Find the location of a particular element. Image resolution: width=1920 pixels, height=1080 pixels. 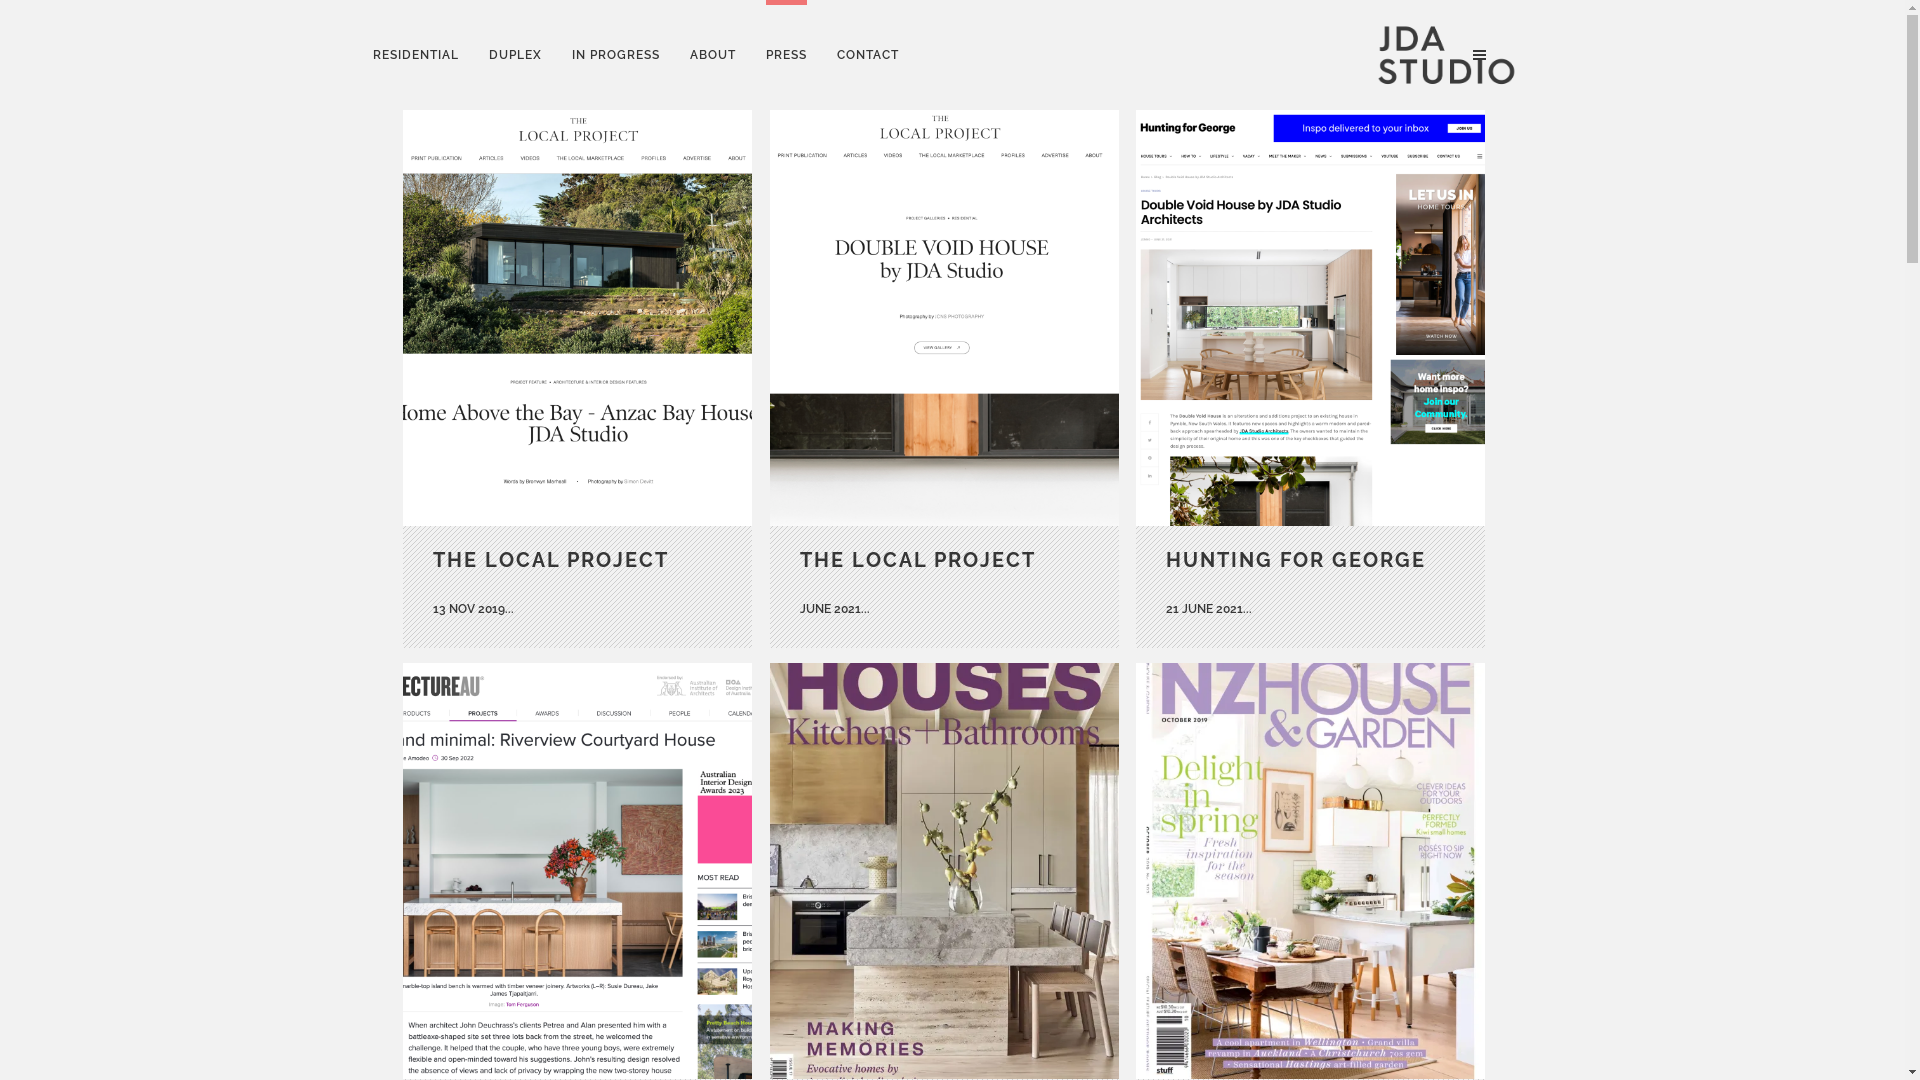

CONTACT is located at coordinates (868, 55).